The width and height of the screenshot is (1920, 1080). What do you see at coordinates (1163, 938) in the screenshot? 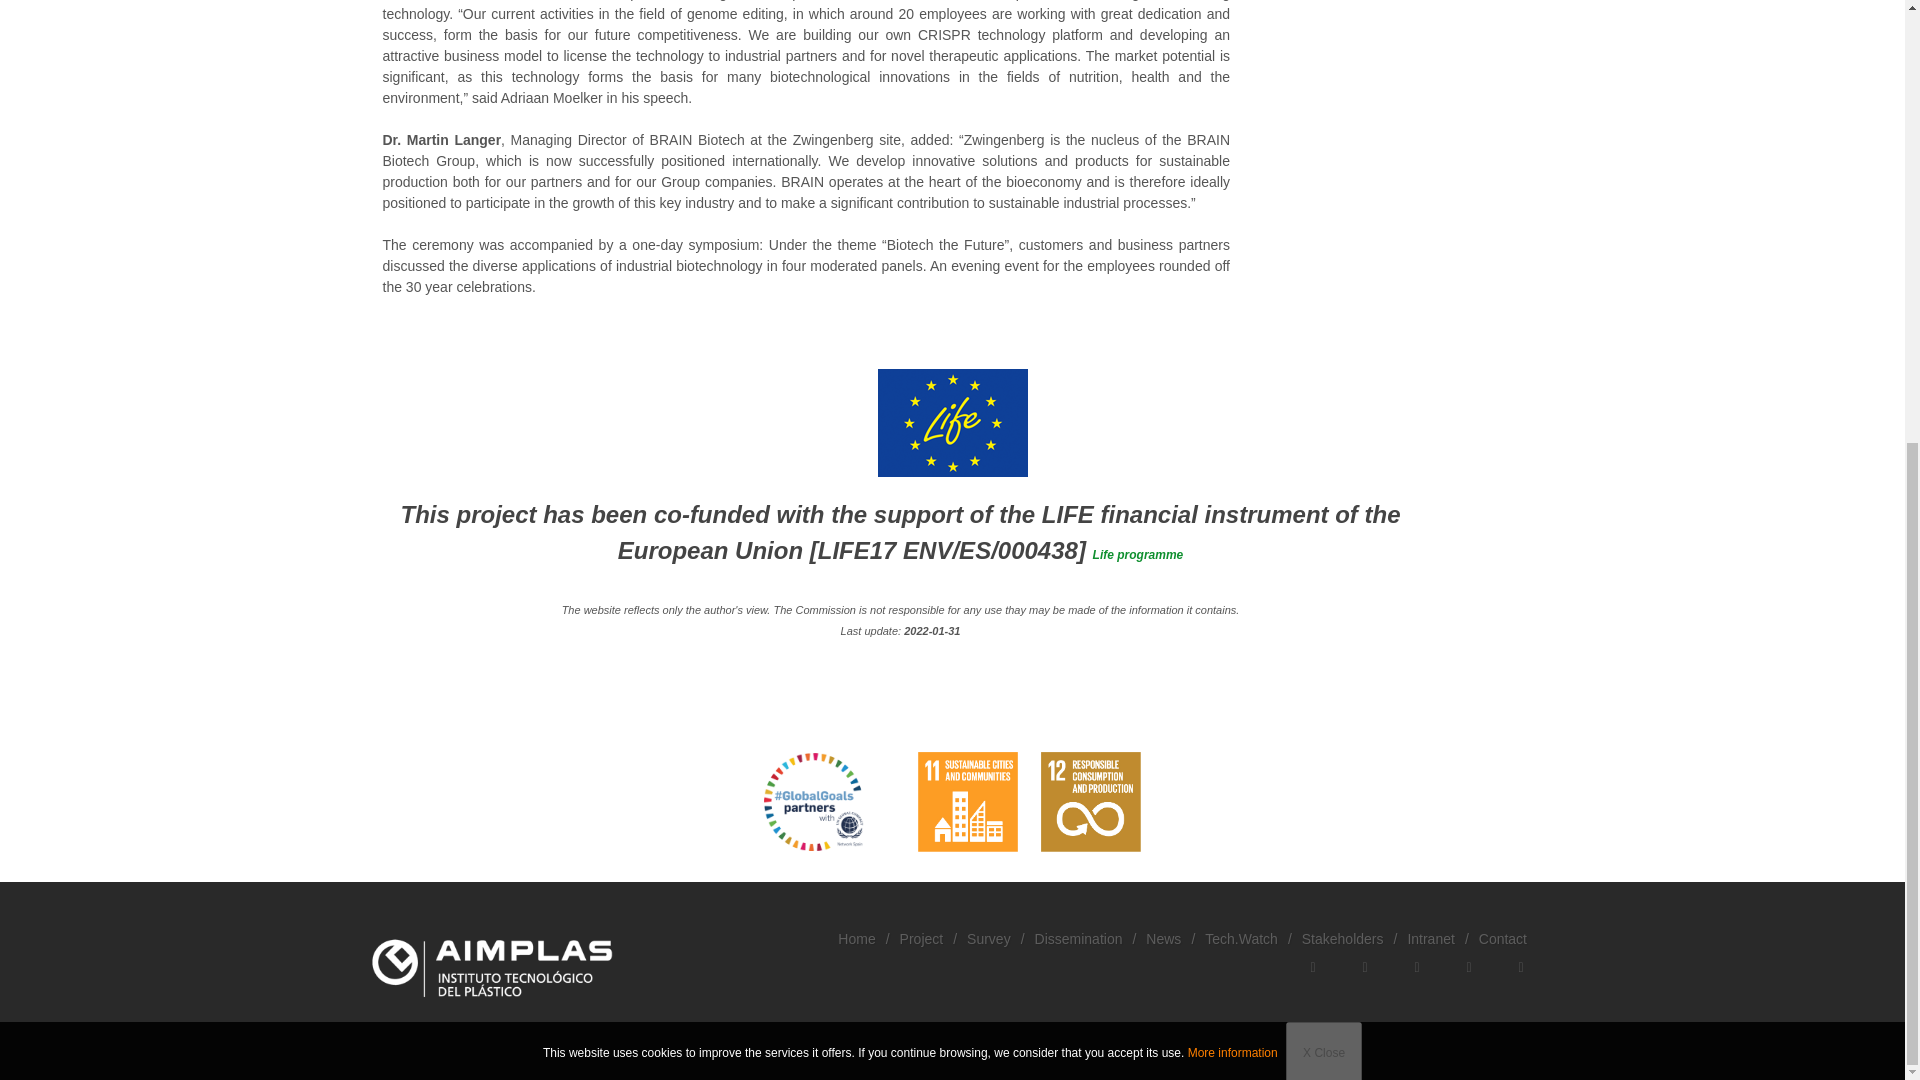
I see `News` at bounding box center [1163, 938].